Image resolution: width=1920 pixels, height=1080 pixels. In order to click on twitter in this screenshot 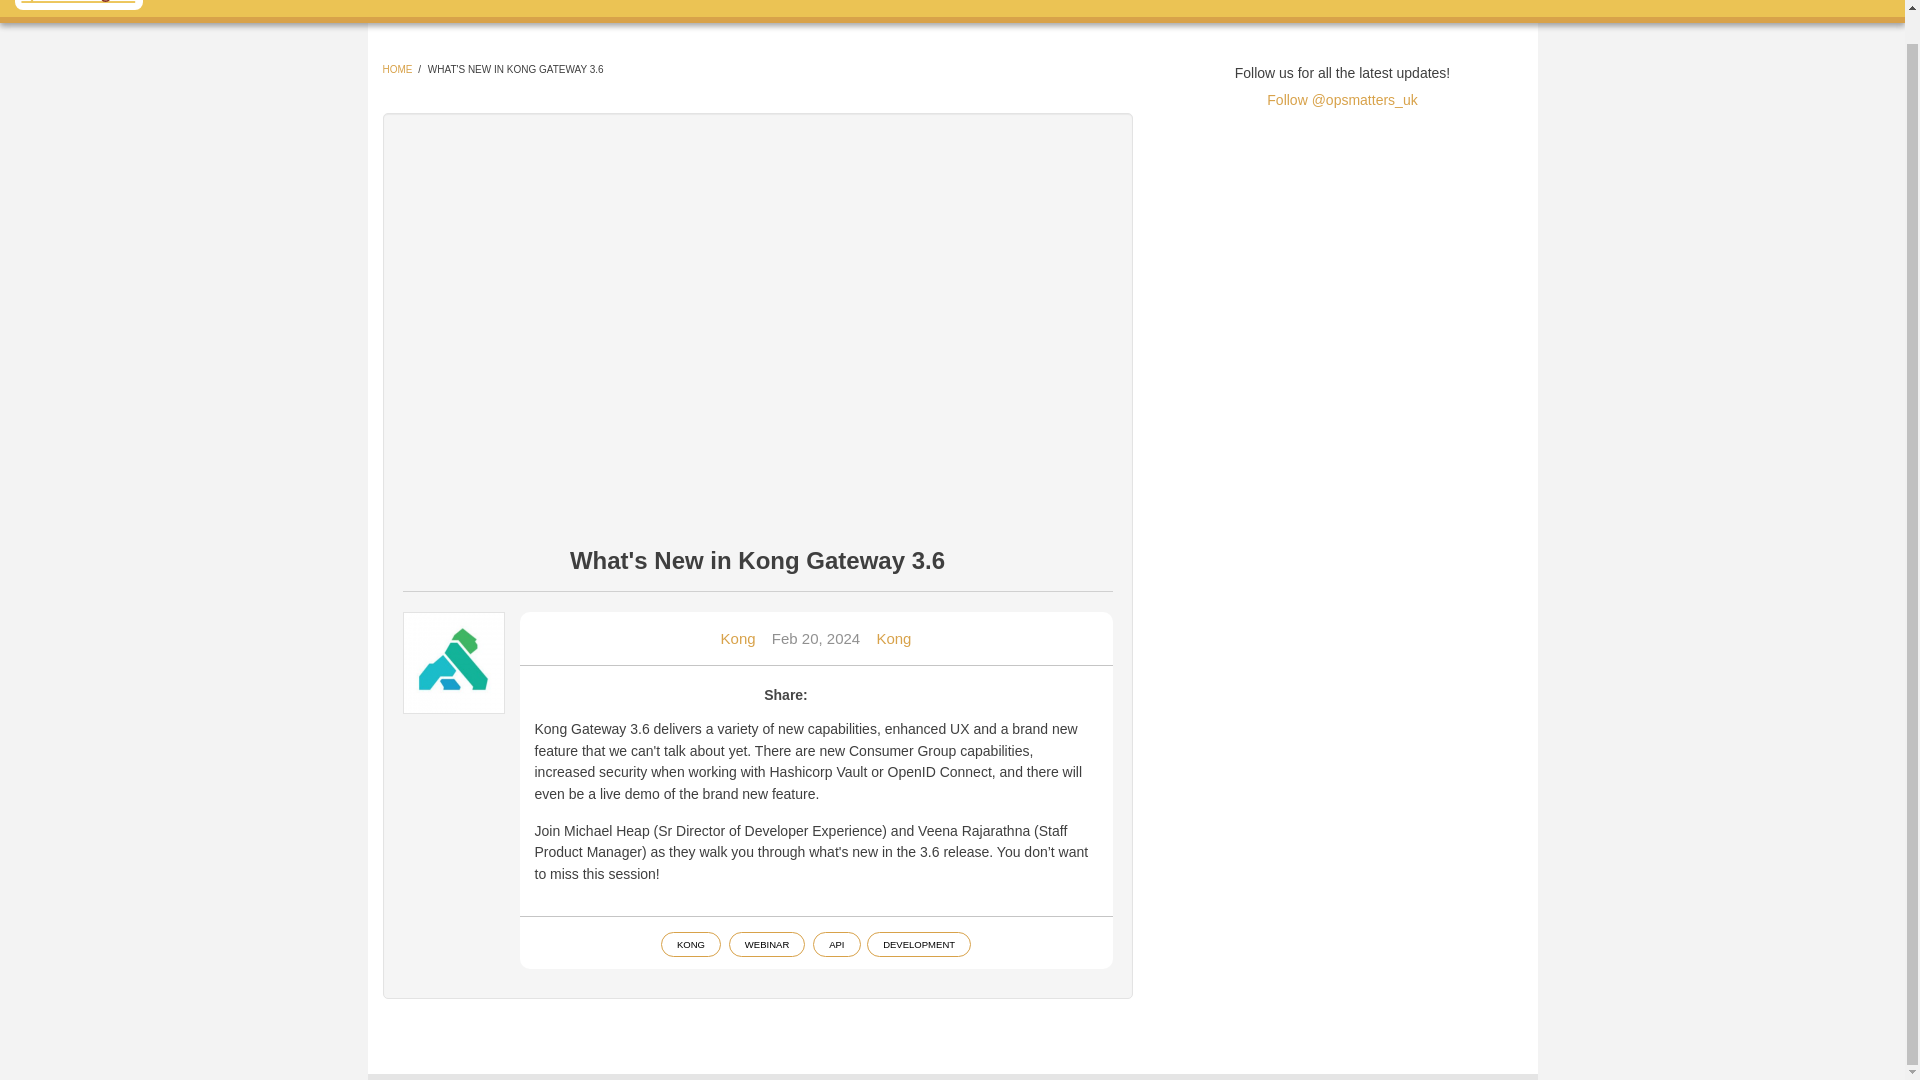, I will do `click(1186, 4)`.